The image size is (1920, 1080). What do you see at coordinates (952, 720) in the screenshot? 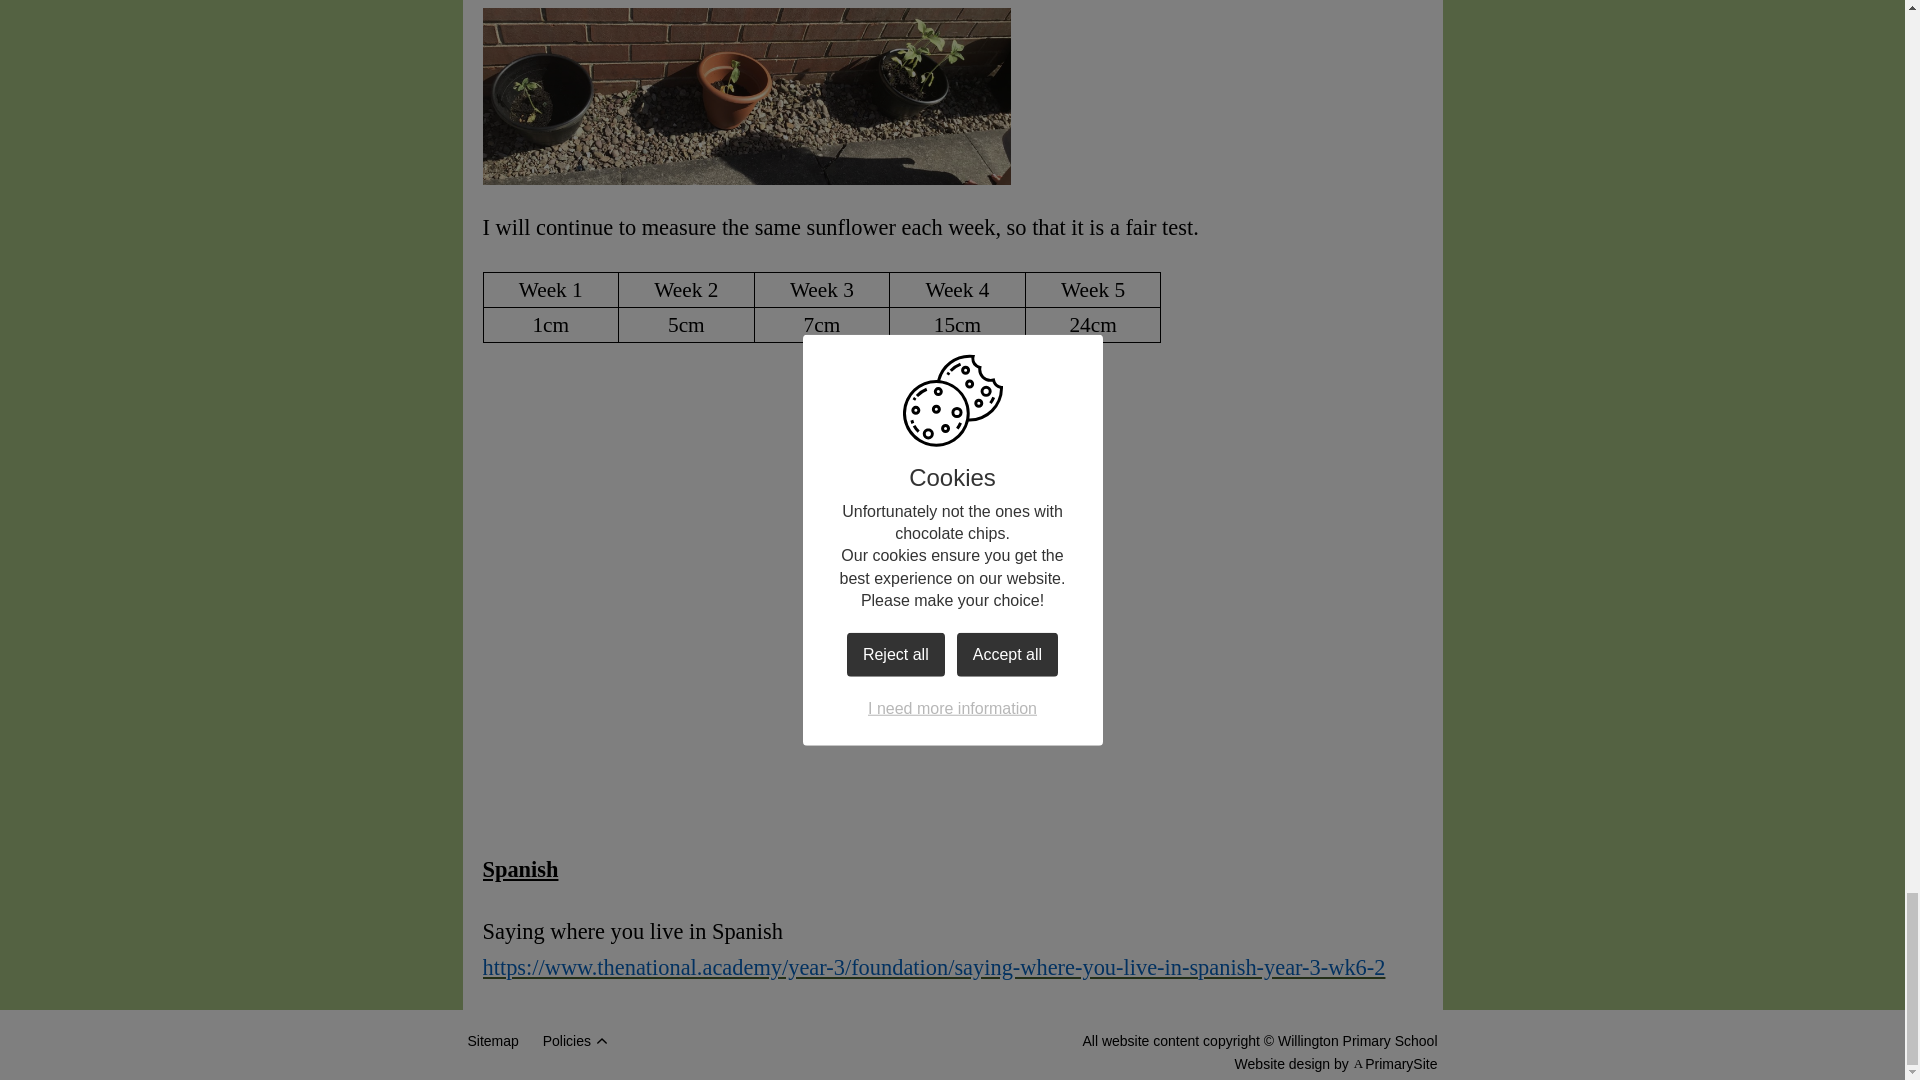
I see `View large version of image` at bounding box center [952, 720].